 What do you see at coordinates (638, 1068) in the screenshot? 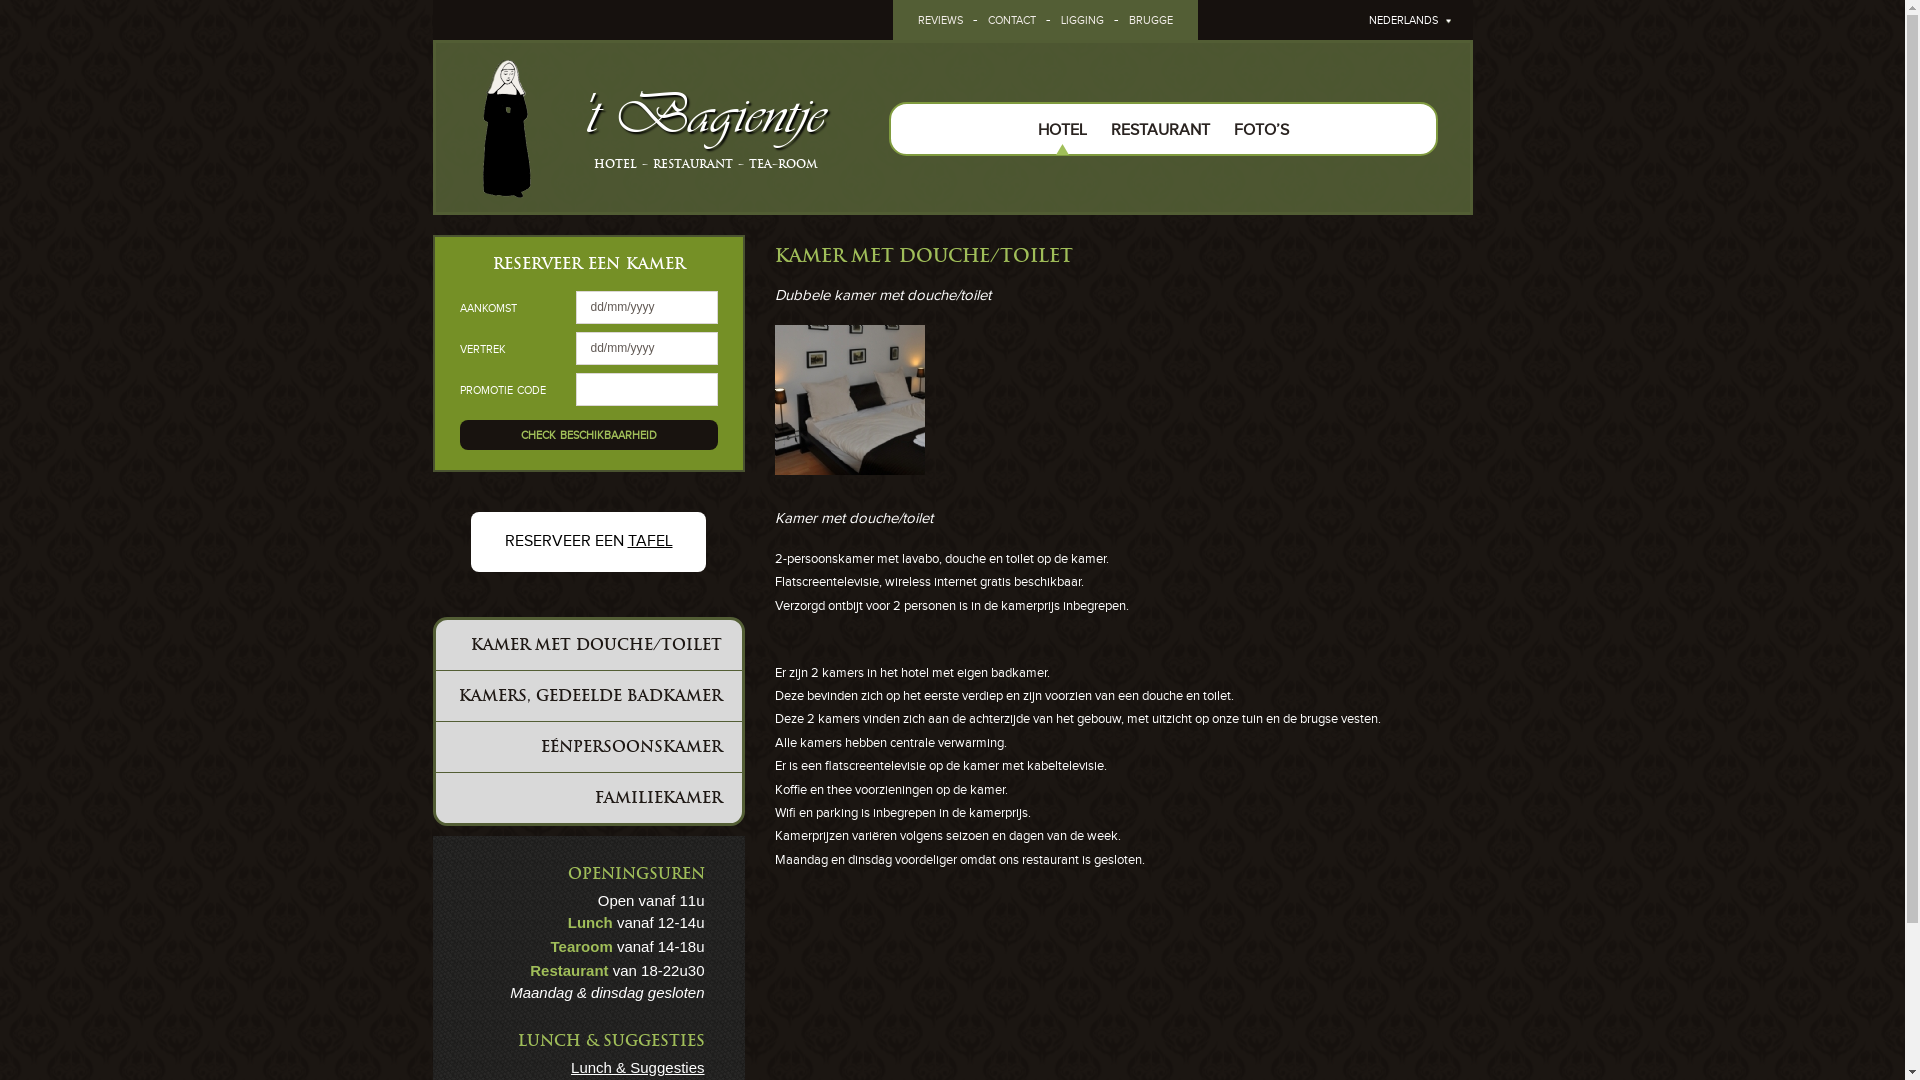
I see `Lunch & Suggesties` at bounding box center [638, 1068].